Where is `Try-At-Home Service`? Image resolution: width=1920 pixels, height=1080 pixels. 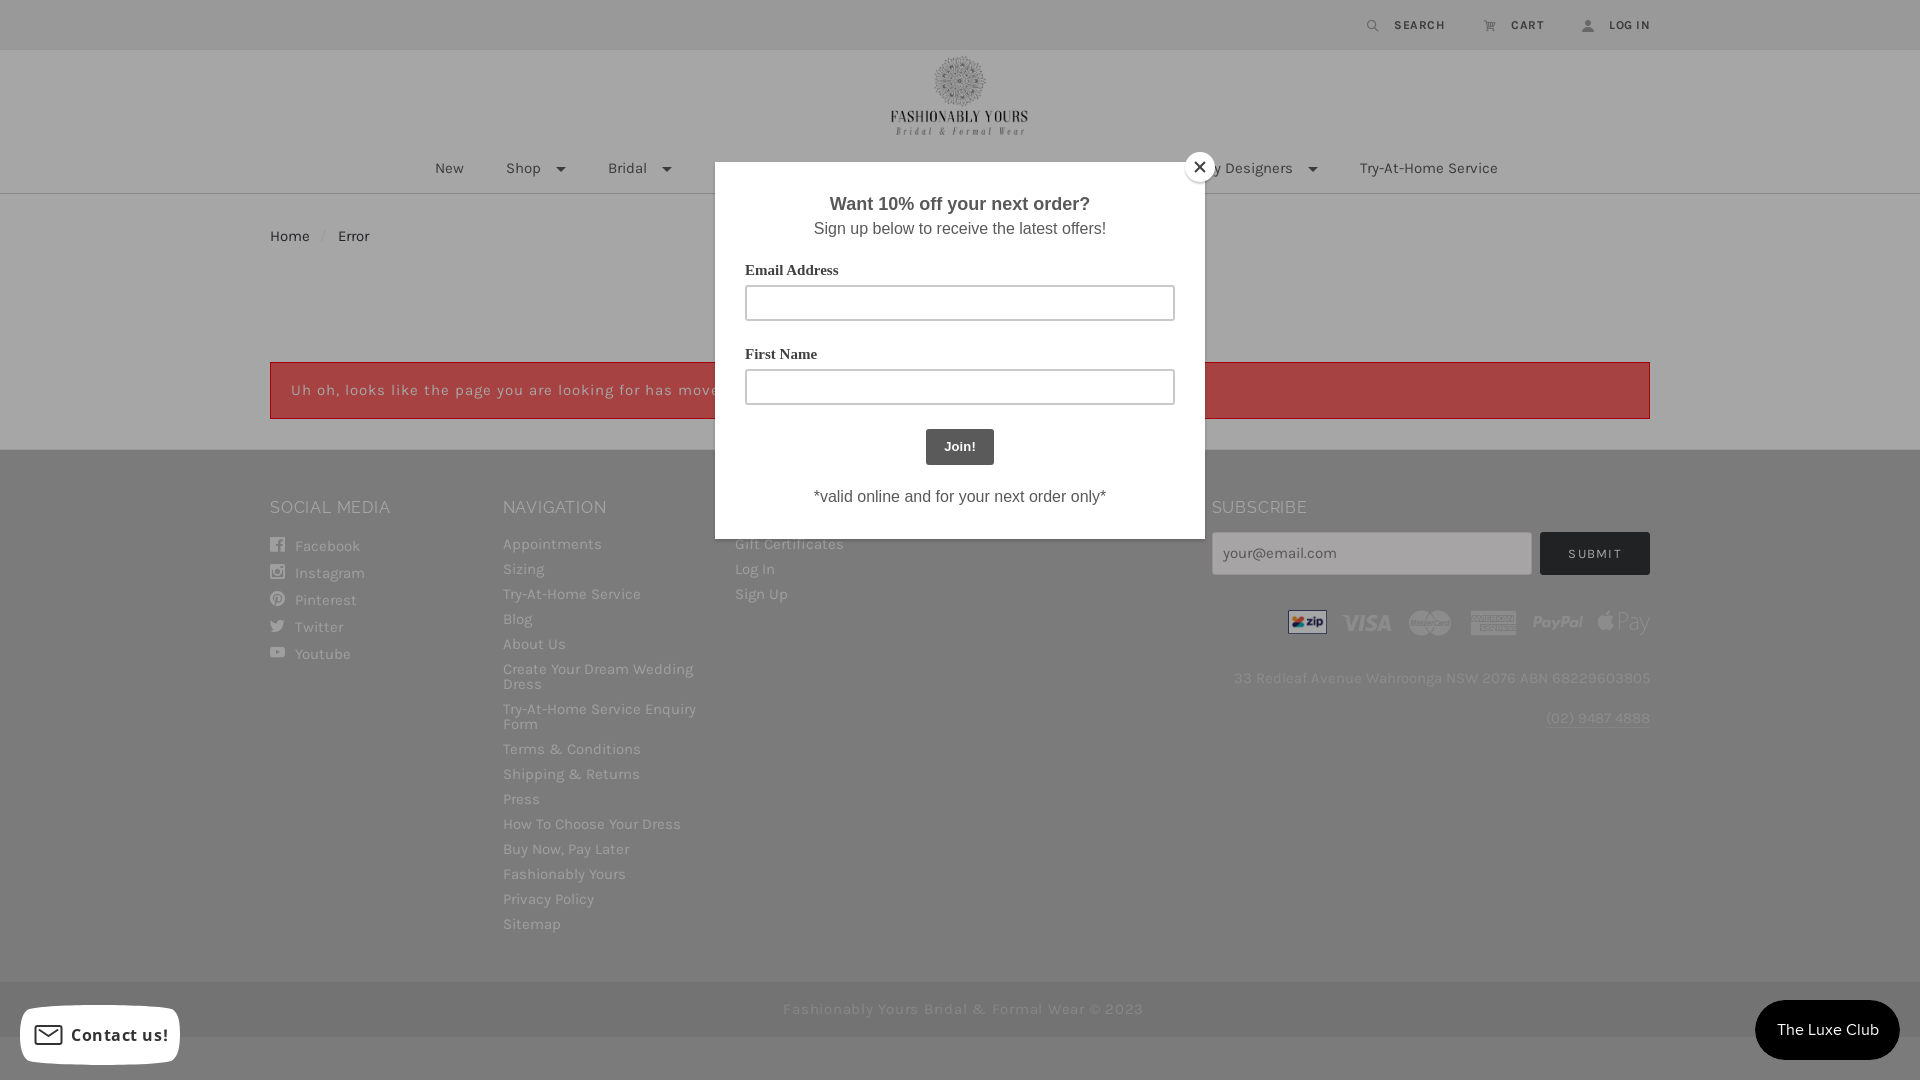 Try-At-Home Service is located at coordinates (1428, 169).